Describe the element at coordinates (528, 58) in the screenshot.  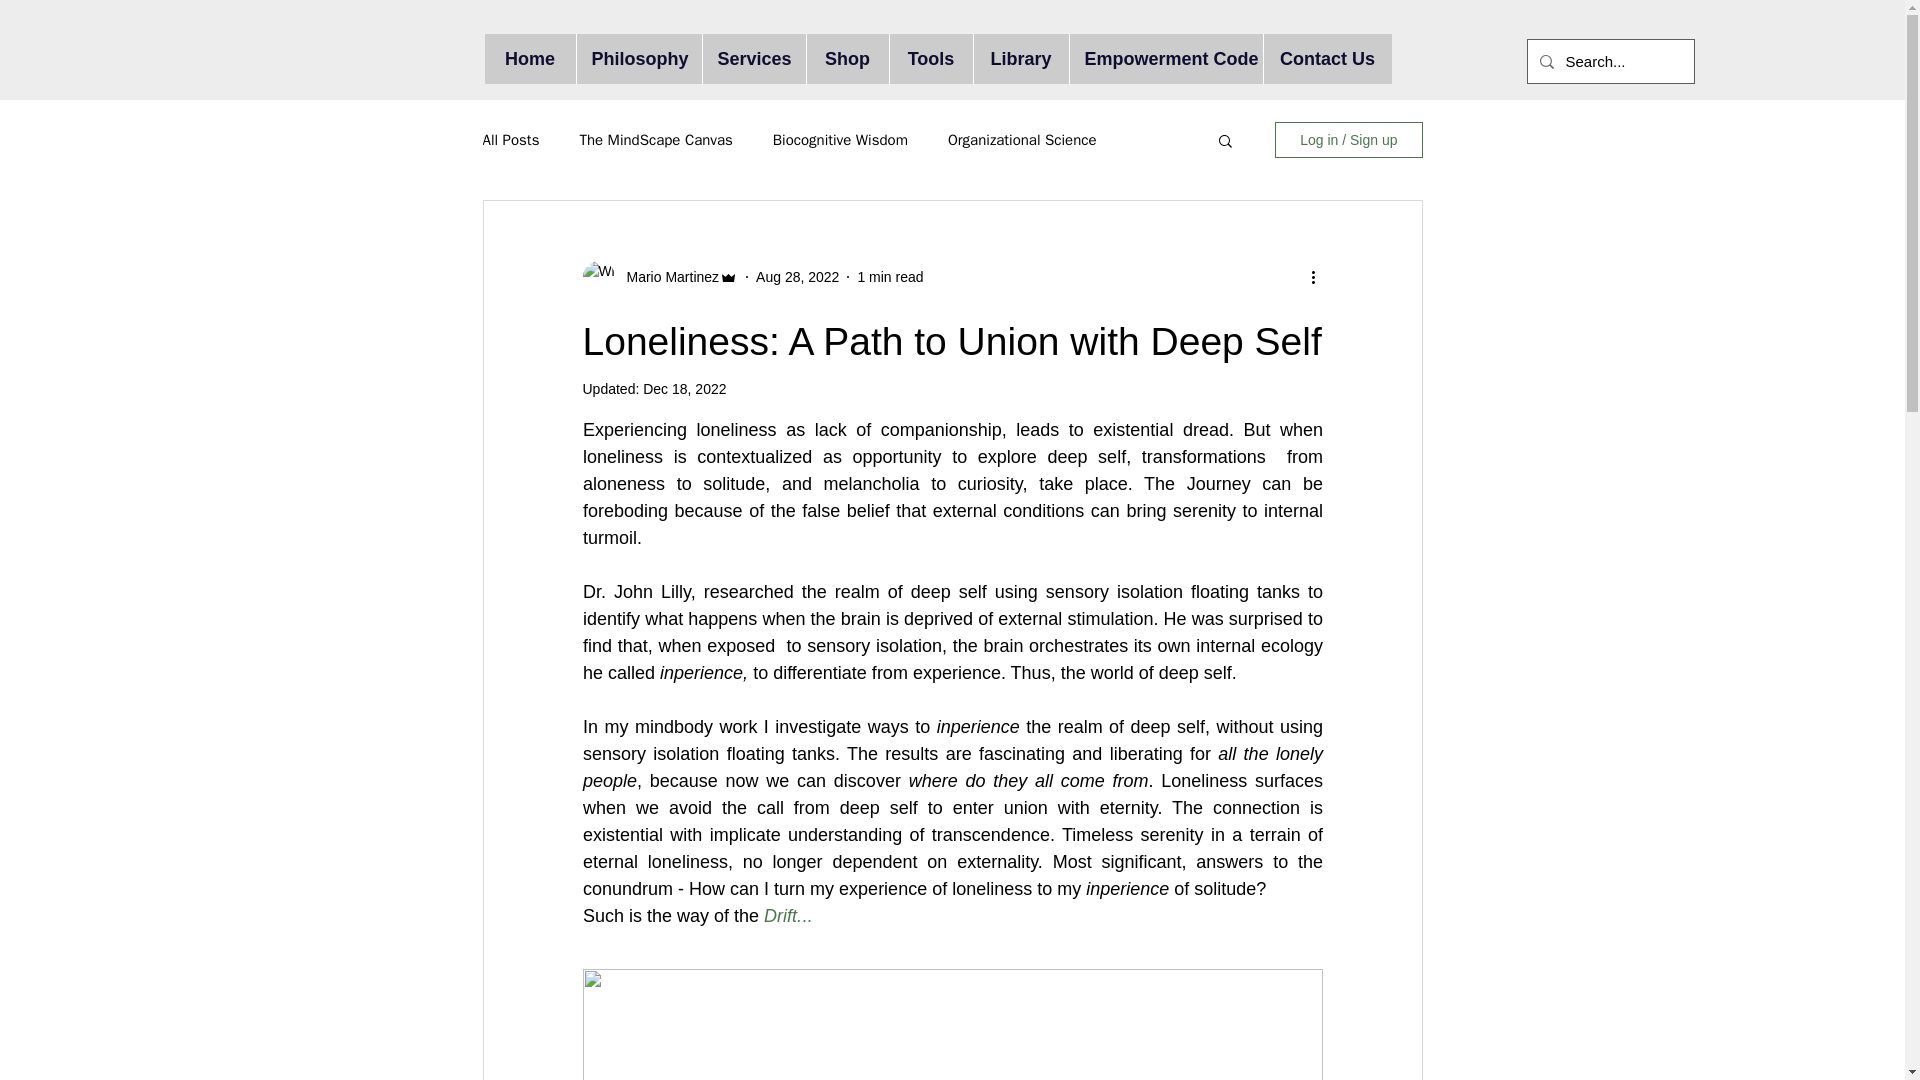
I see `Home` at that location.